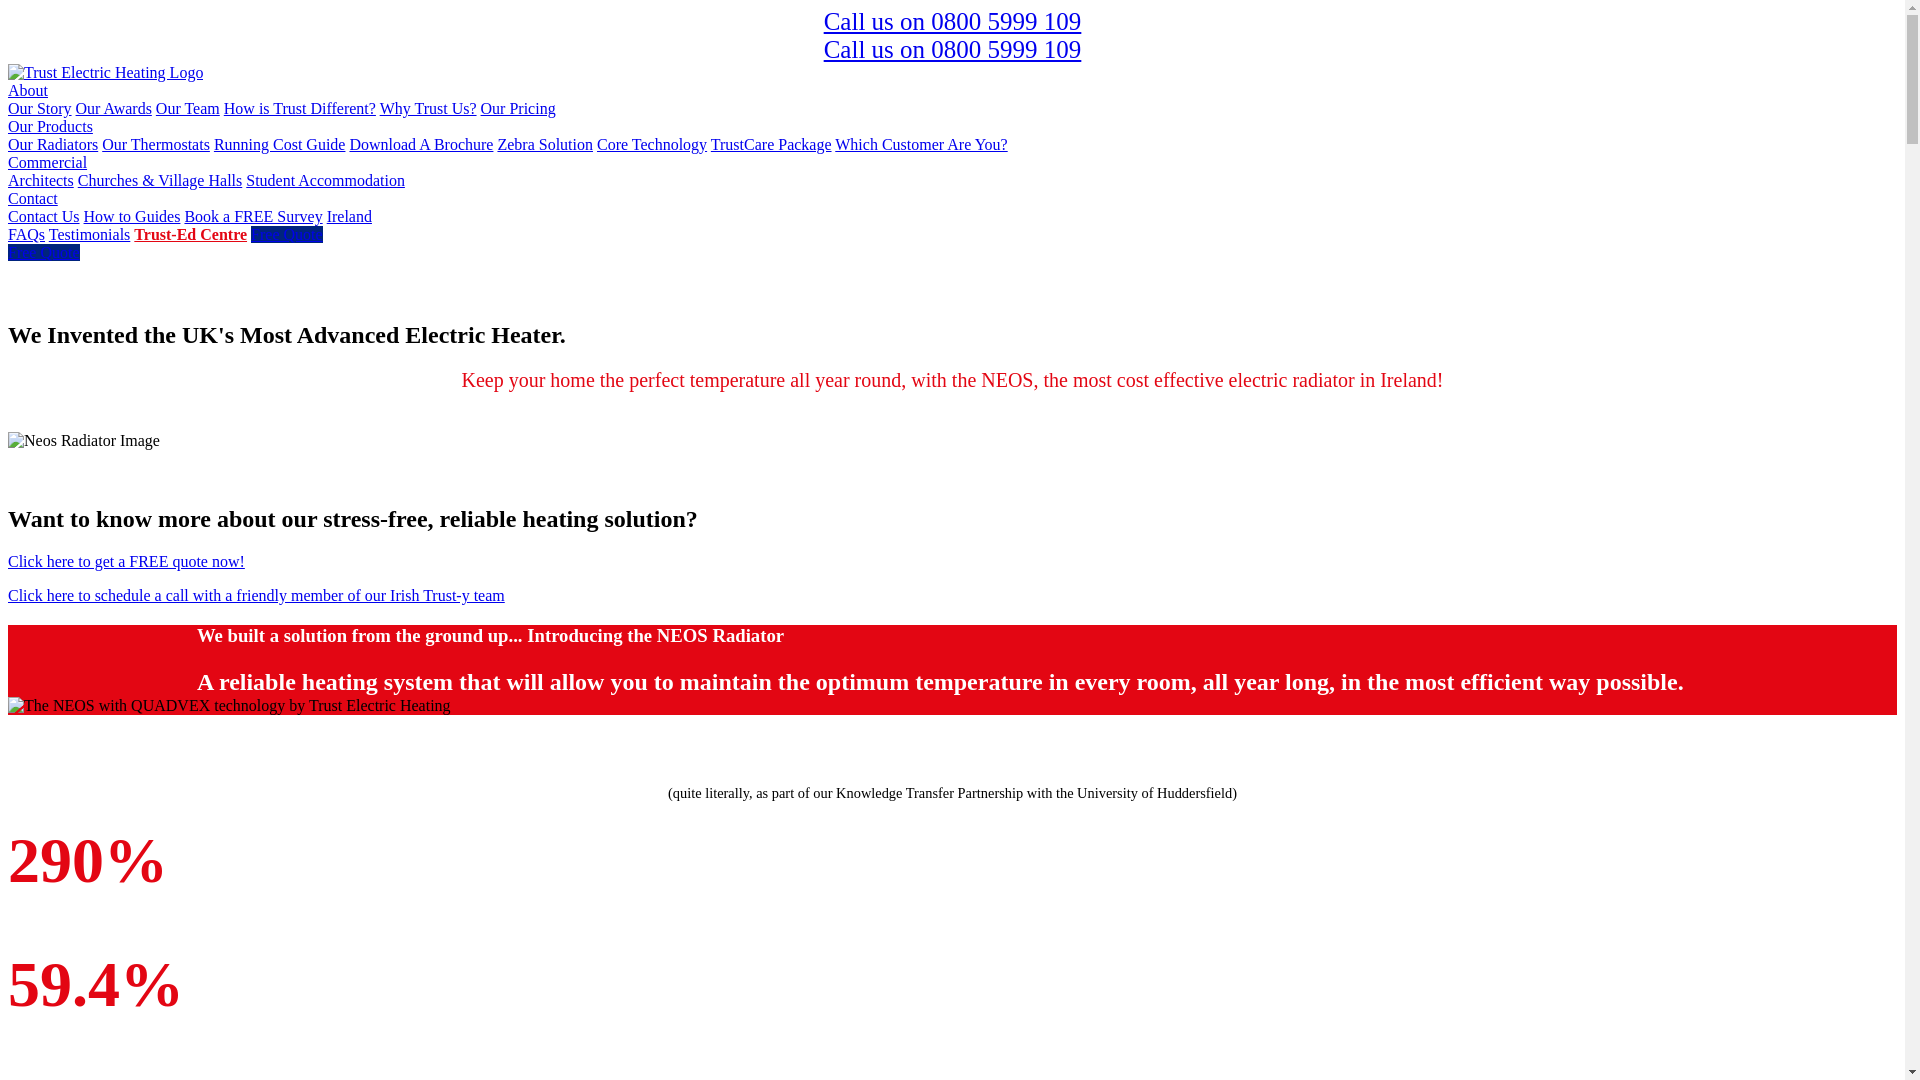  I want to click on Our Story, so click(40, 108).